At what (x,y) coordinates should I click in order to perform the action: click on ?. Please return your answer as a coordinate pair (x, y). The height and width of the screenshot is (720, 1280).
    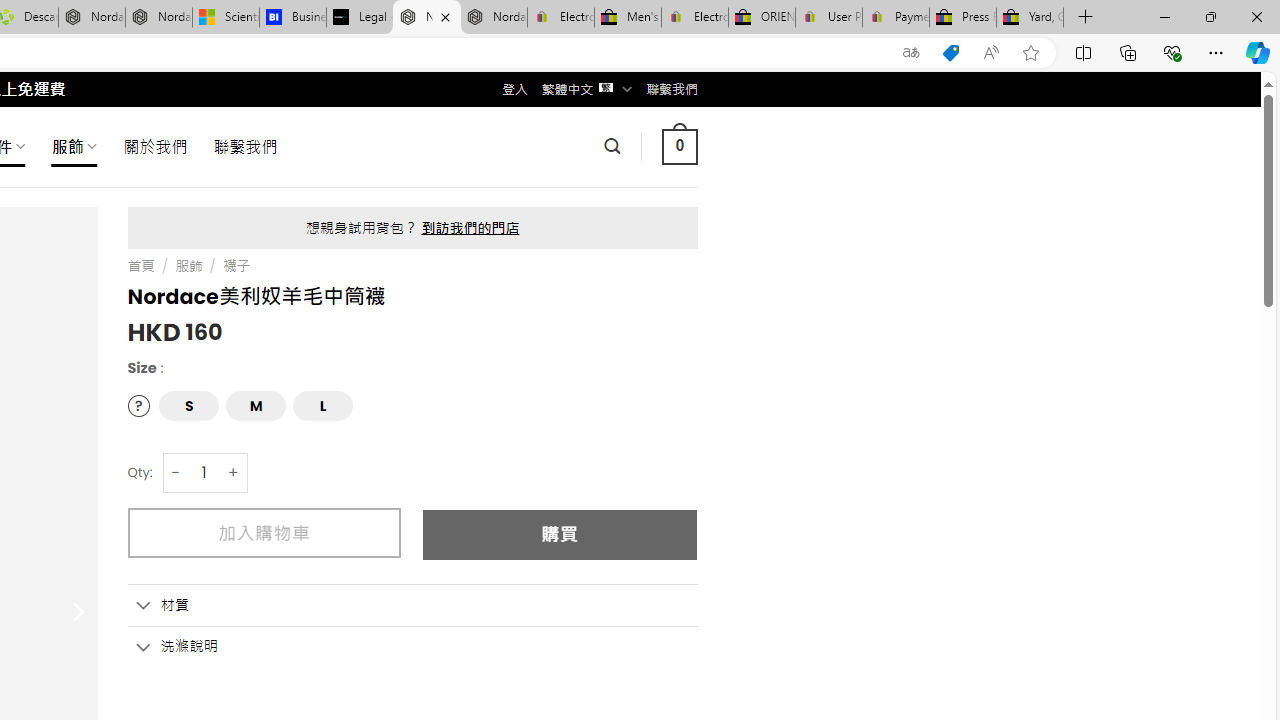
    Looking at the image, I should click on (138, 404).